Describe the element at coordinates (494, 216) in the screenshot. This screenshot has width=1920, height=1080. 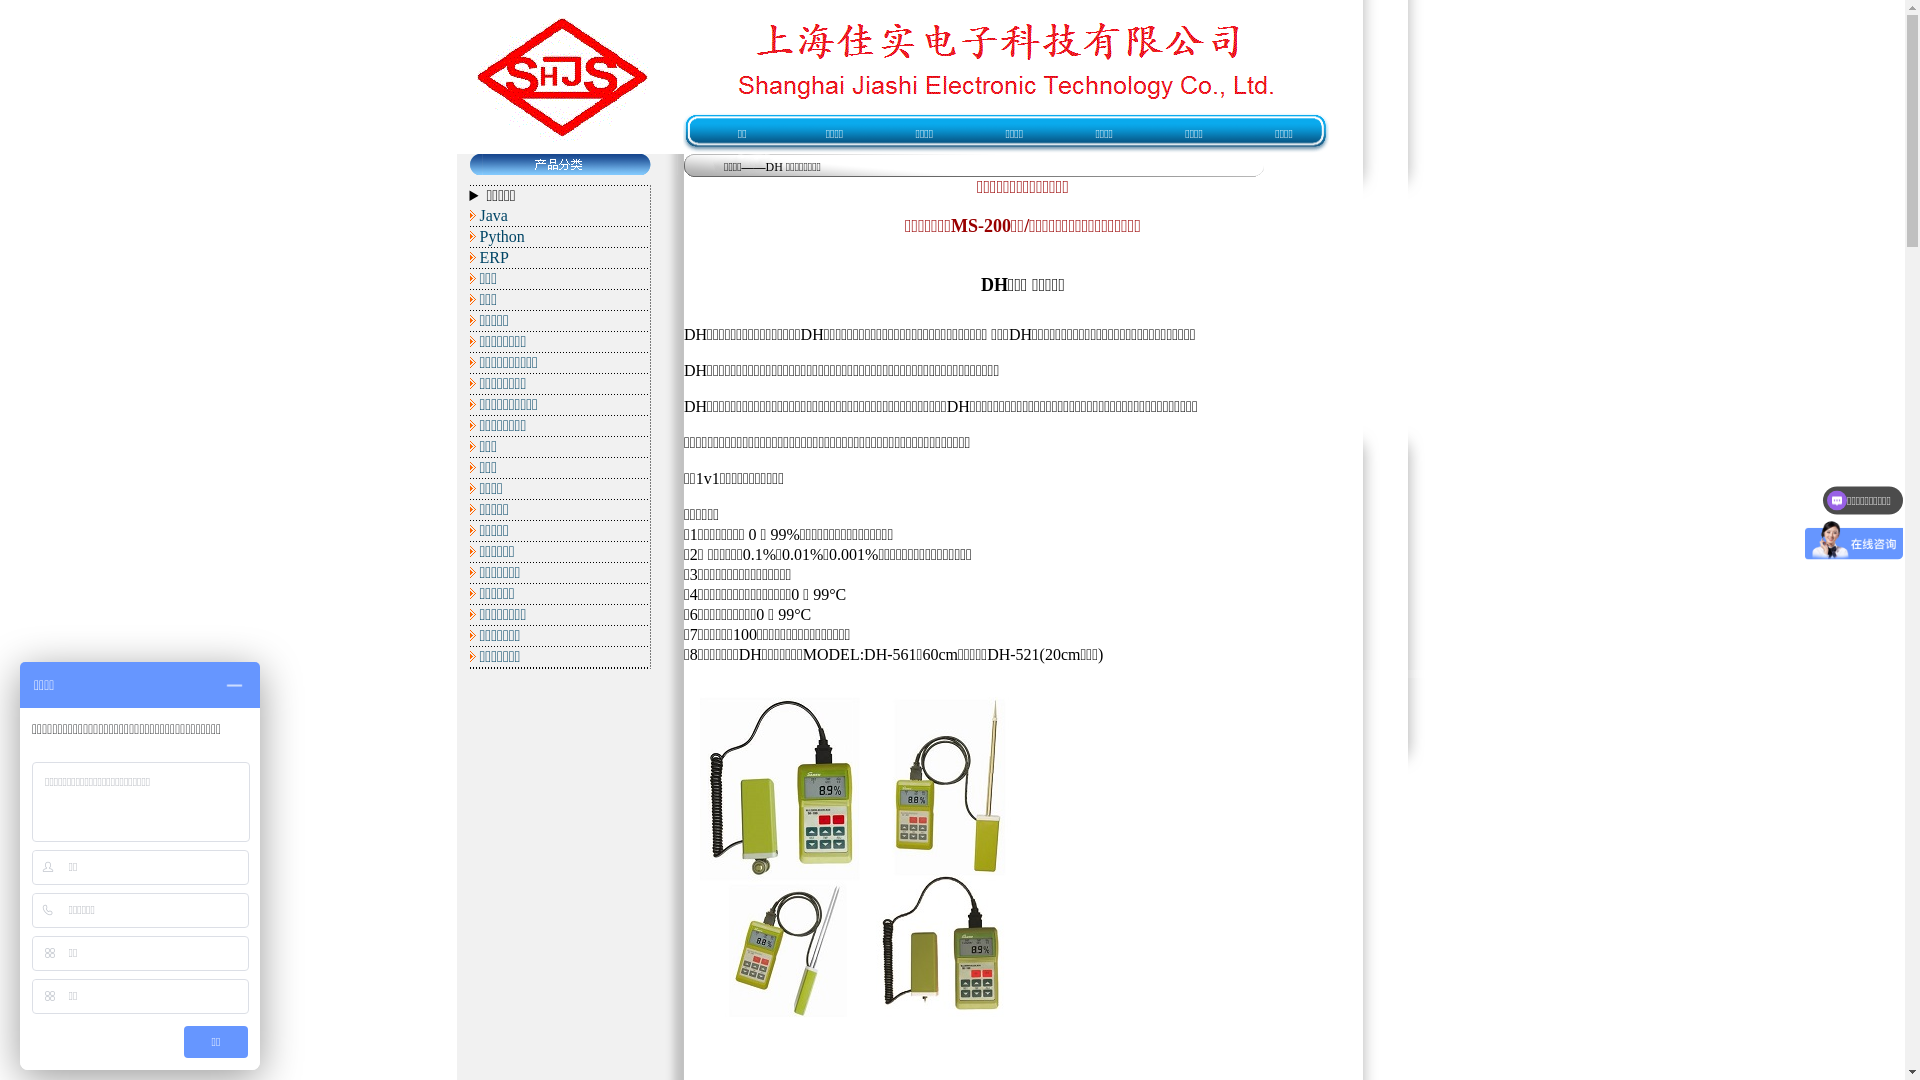
I see `Java` at that location.